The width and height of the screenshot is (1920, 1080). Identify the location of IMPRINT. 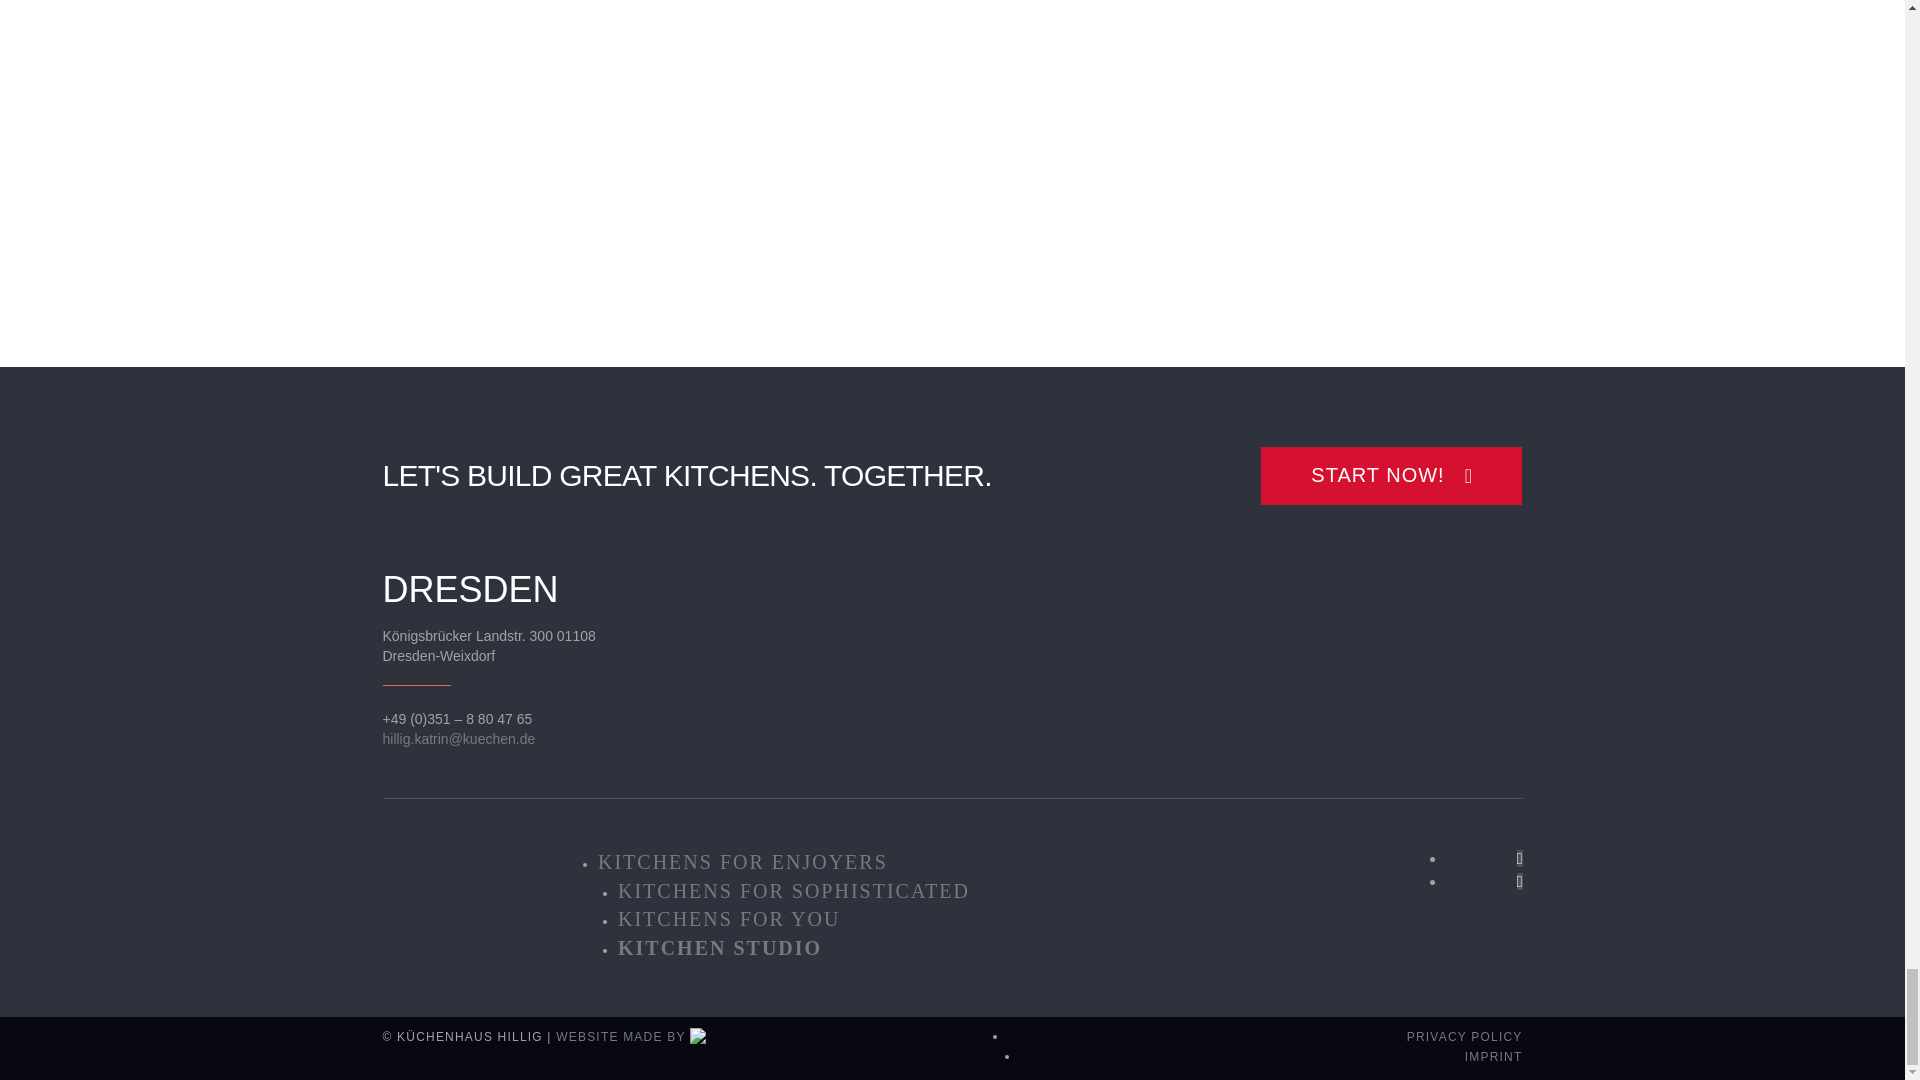
(1493, 1056).